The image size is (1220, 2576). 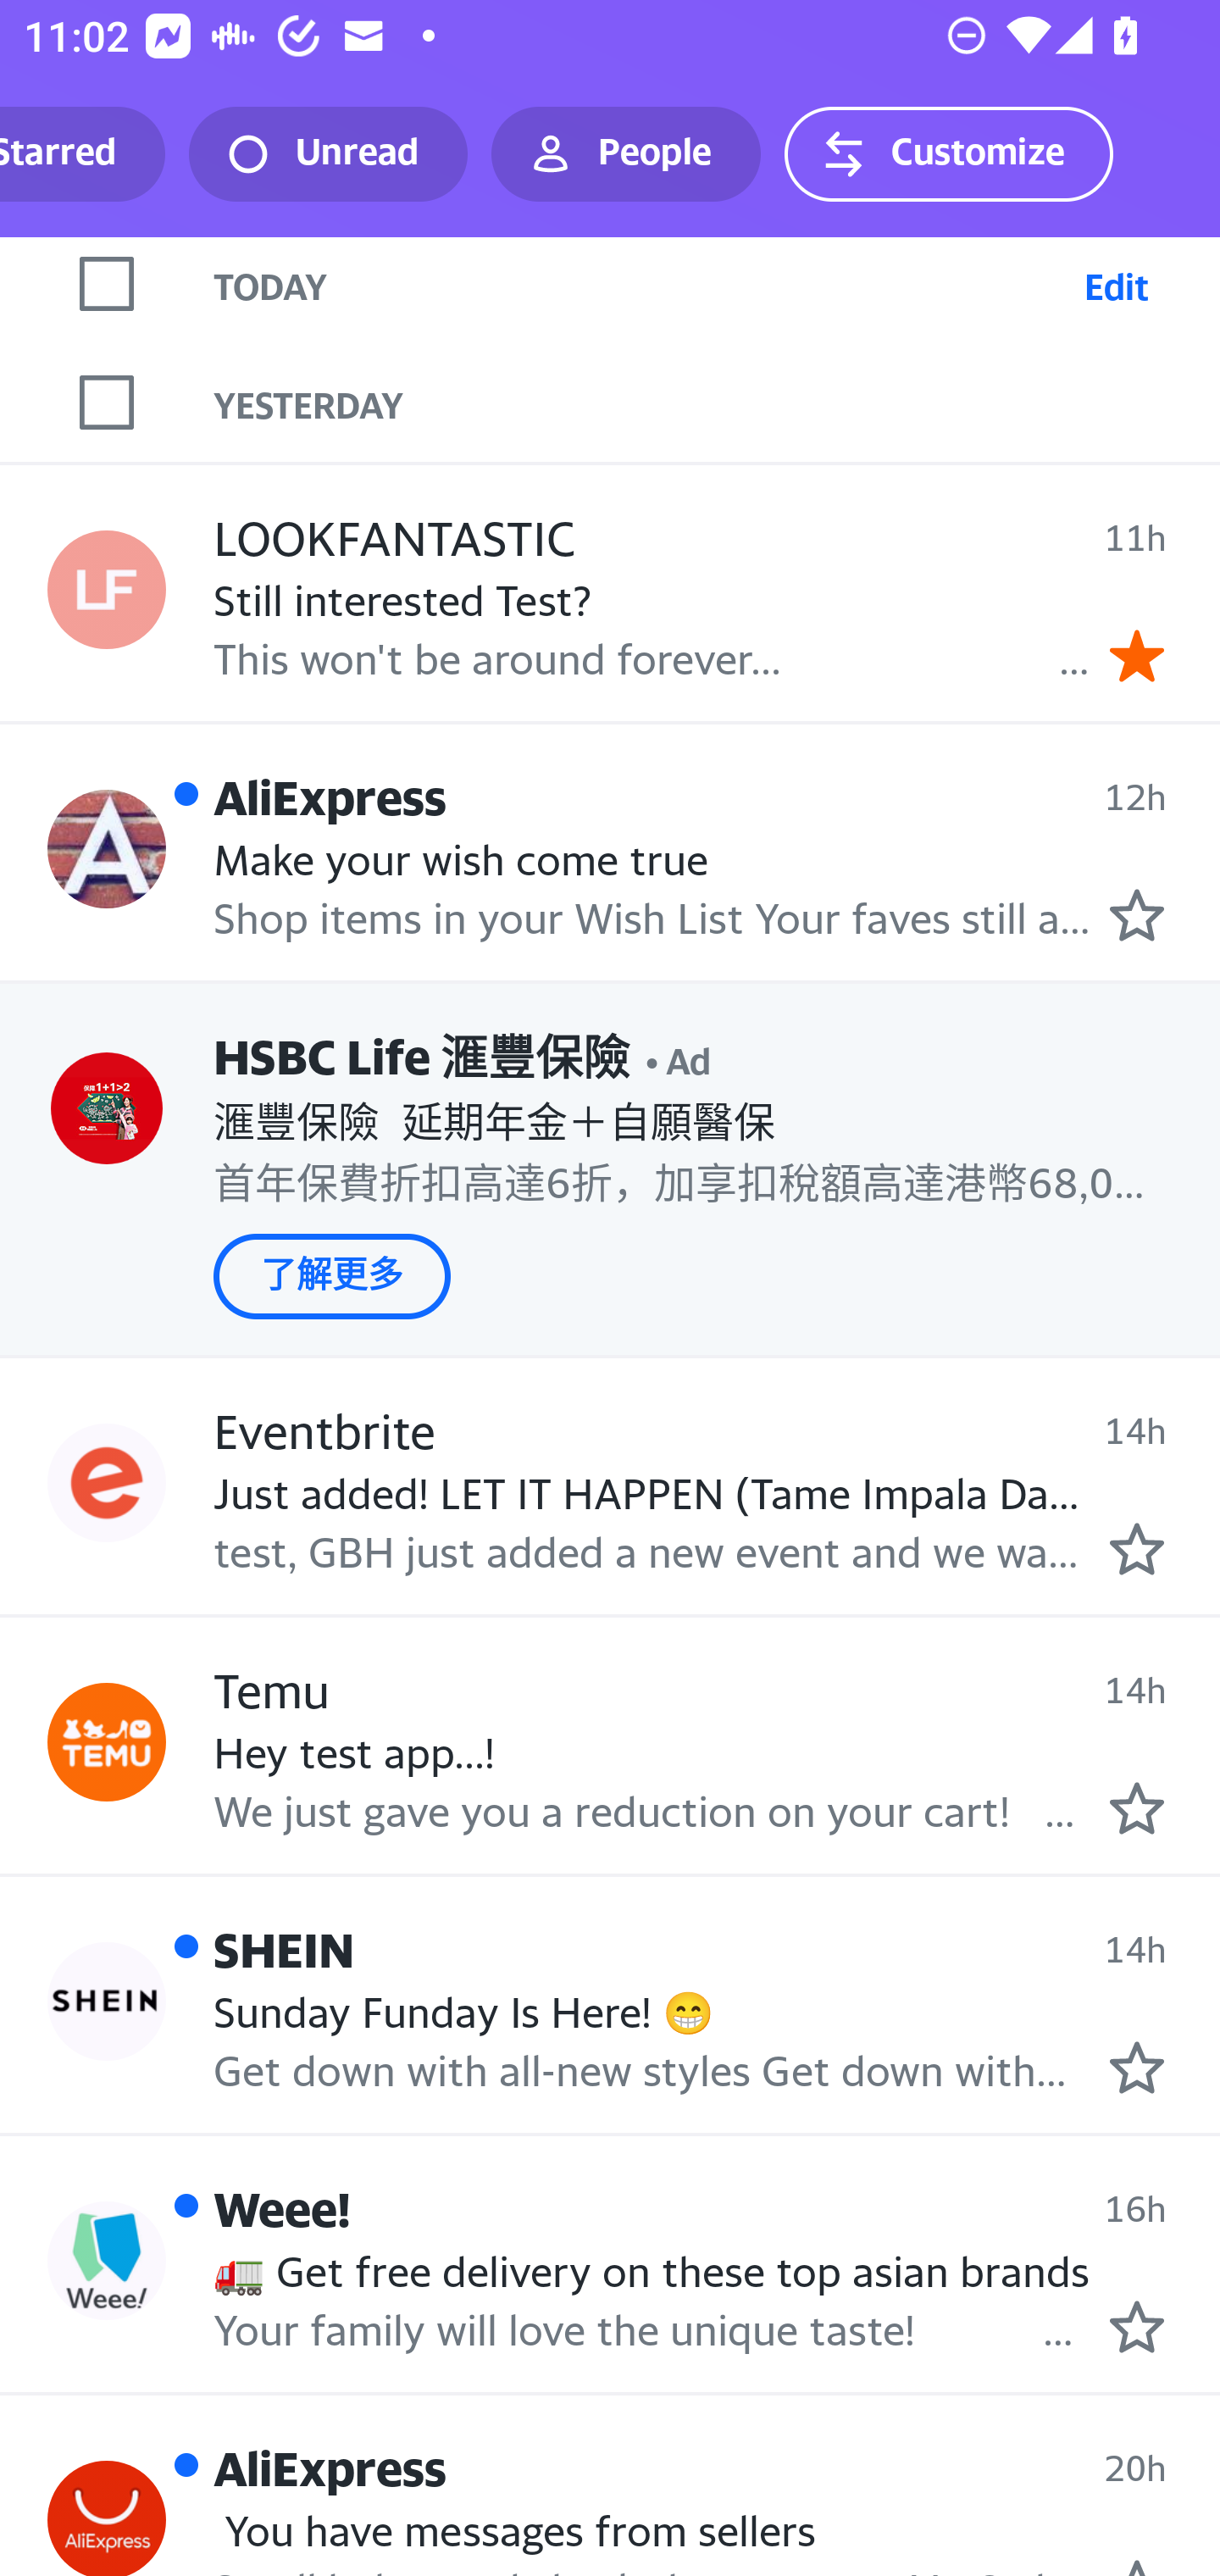 What do you see at coordinates (1137, 915) in the screenshot?
I see `Mark as starred.` at bounding box center [1137, 915].